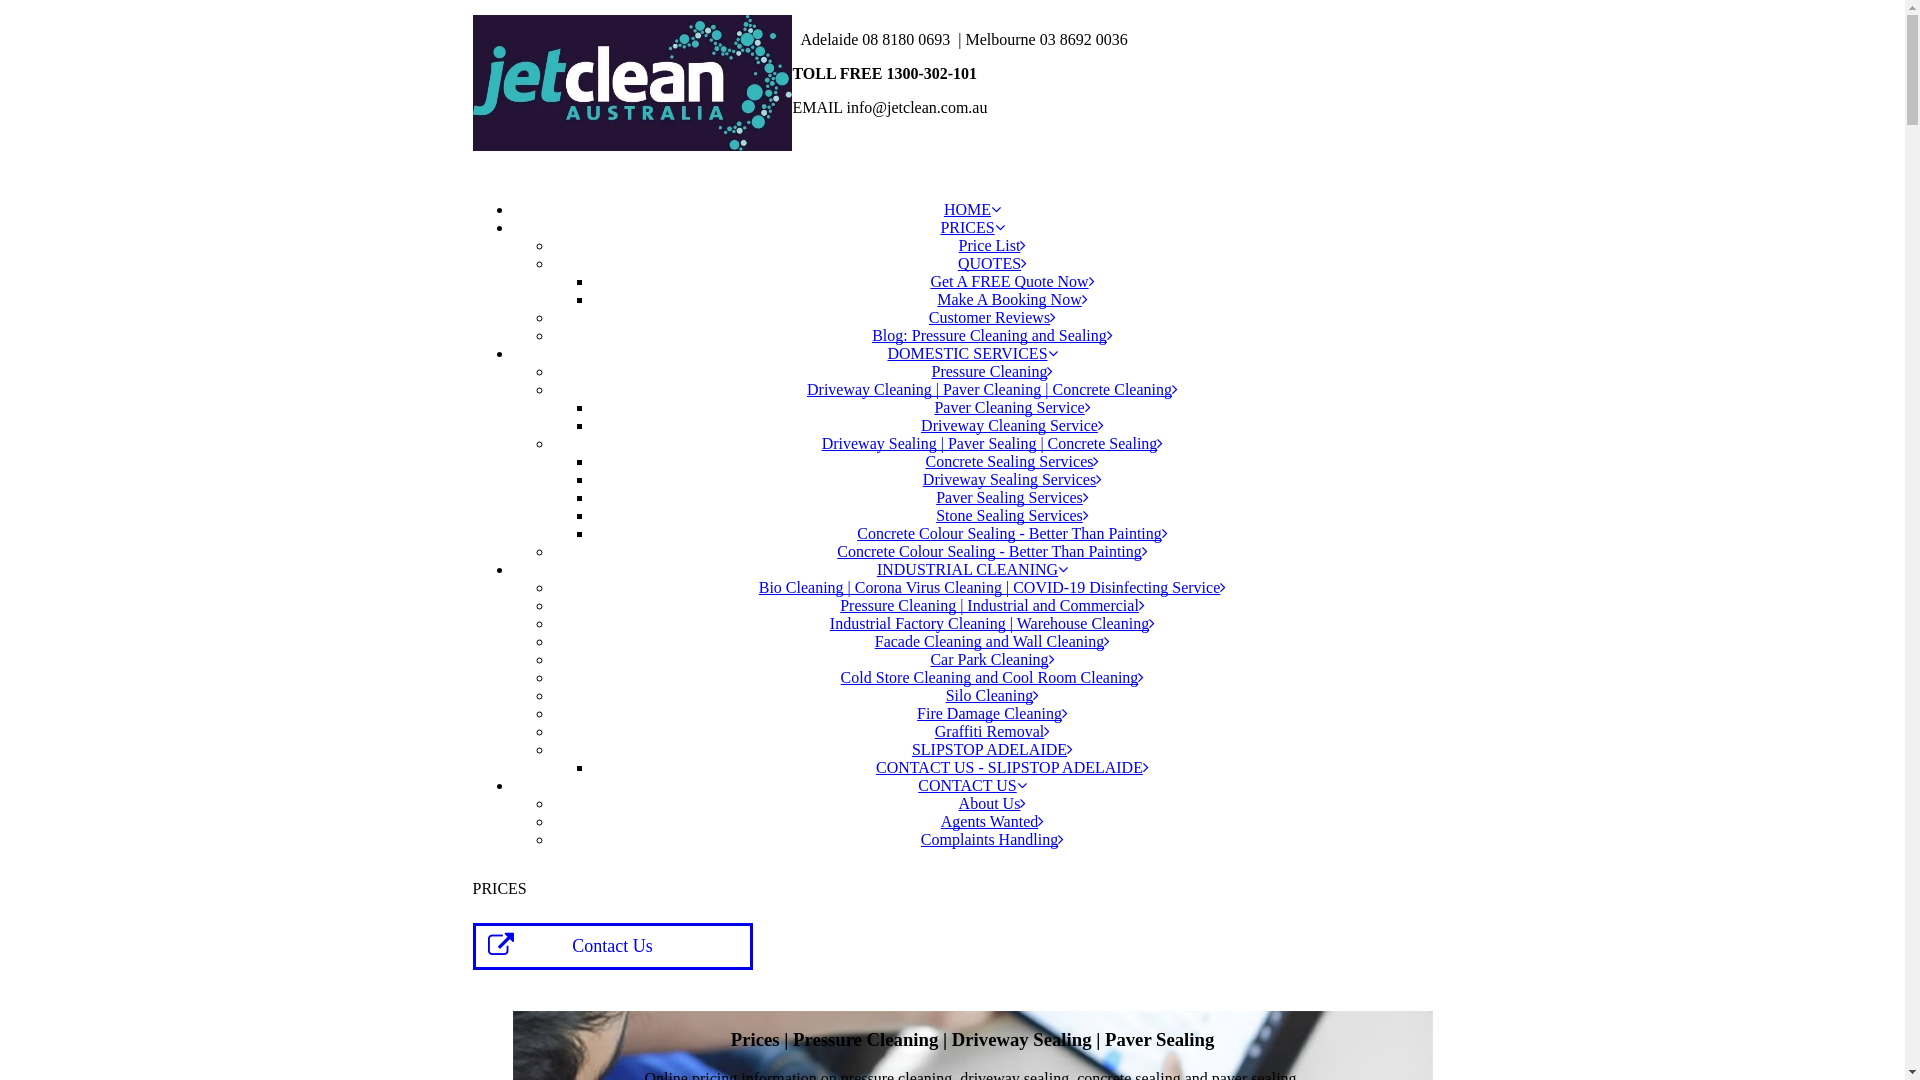 The width and height of the screenshot is (1920, 1080). I want to click on Driveway Sealing | Paver Sealing | Concrete Sealing, so click(993, 444).